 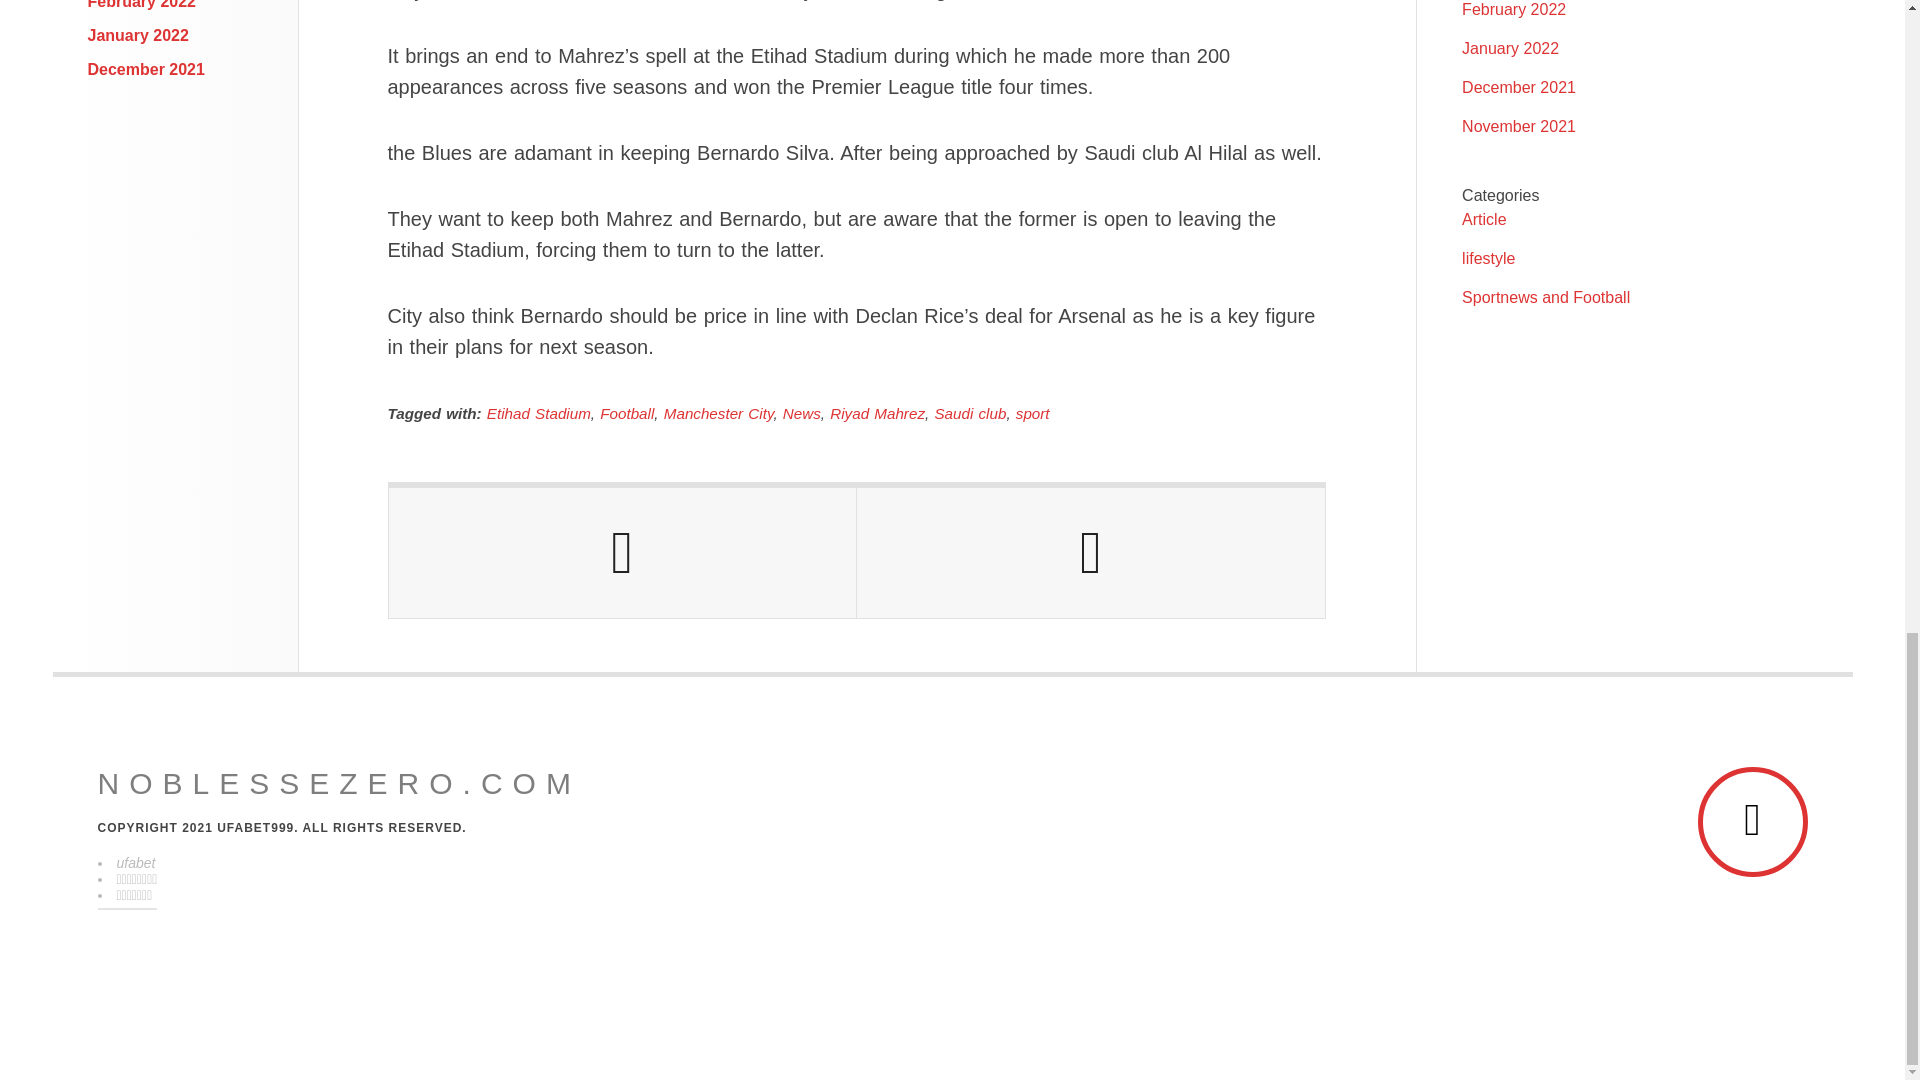 What do you see at coordinates (138, 36) in the screenshot?
I see `January 2022` at bounding box center [138, 36].